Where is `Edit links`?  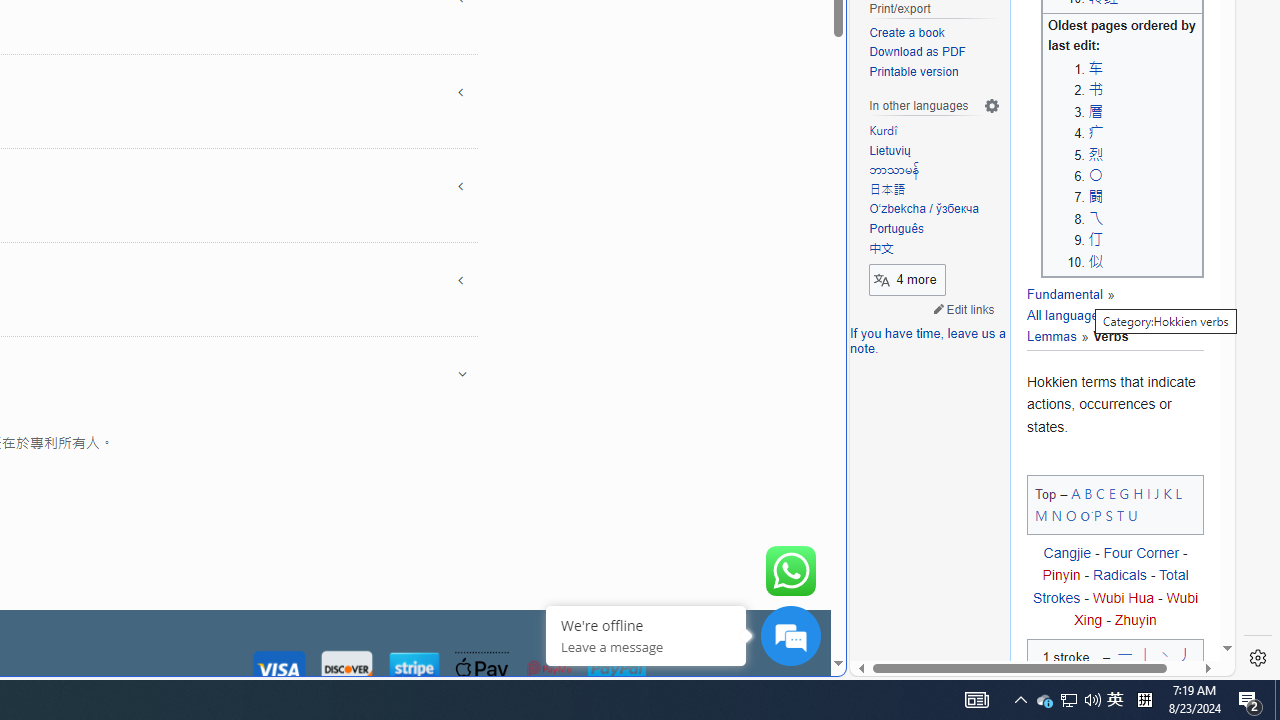
Edit links is located at coordinates (964, 308).